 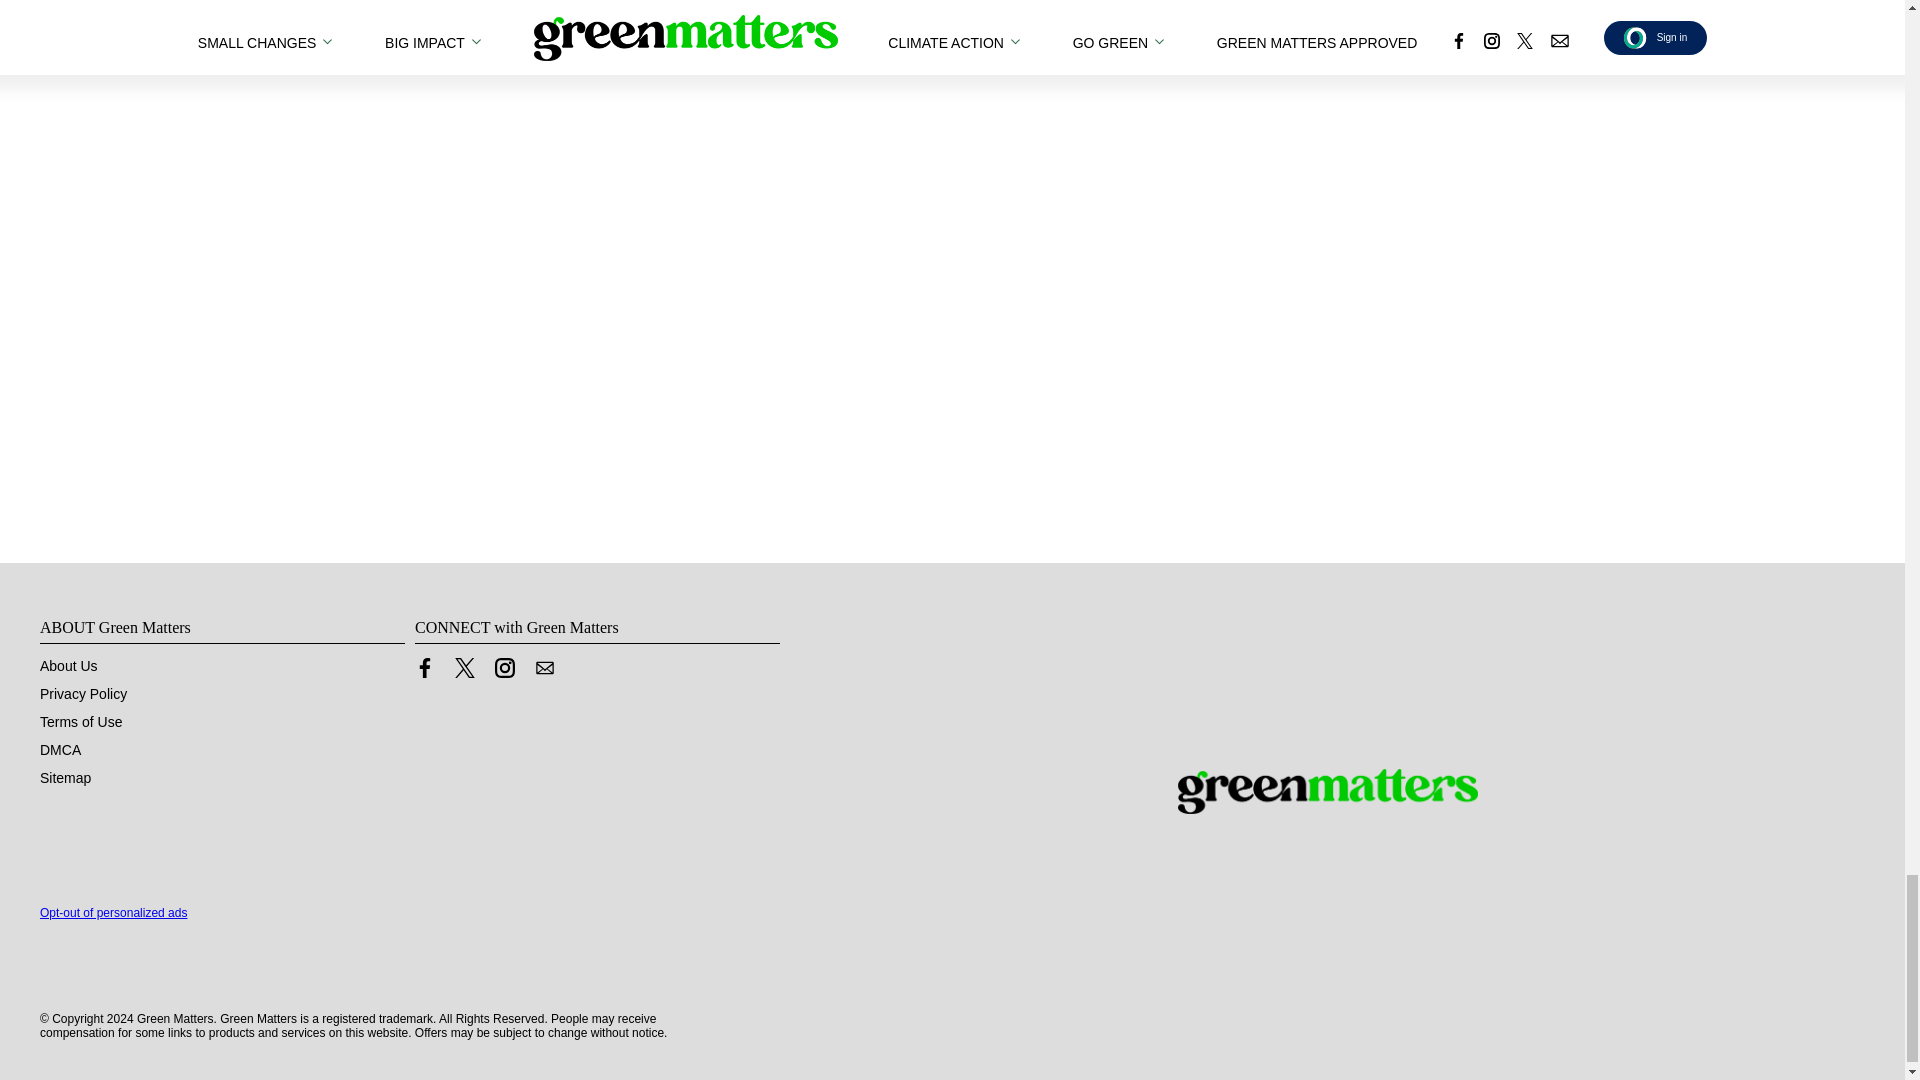 I want to click on Contact us by Email, so click(x=544, y=666).